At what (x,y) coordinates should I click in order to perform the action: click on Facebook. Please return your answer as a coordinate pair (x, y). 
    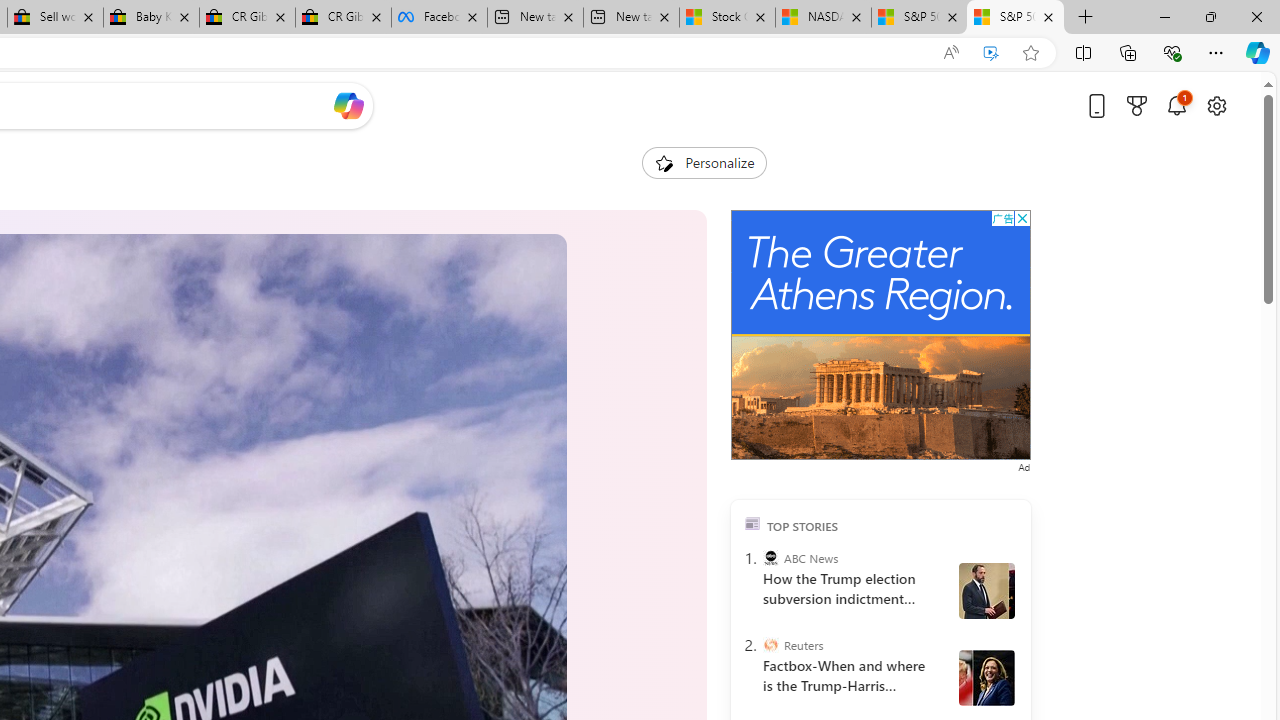
    Looking at the image, I should click on (439, 18).